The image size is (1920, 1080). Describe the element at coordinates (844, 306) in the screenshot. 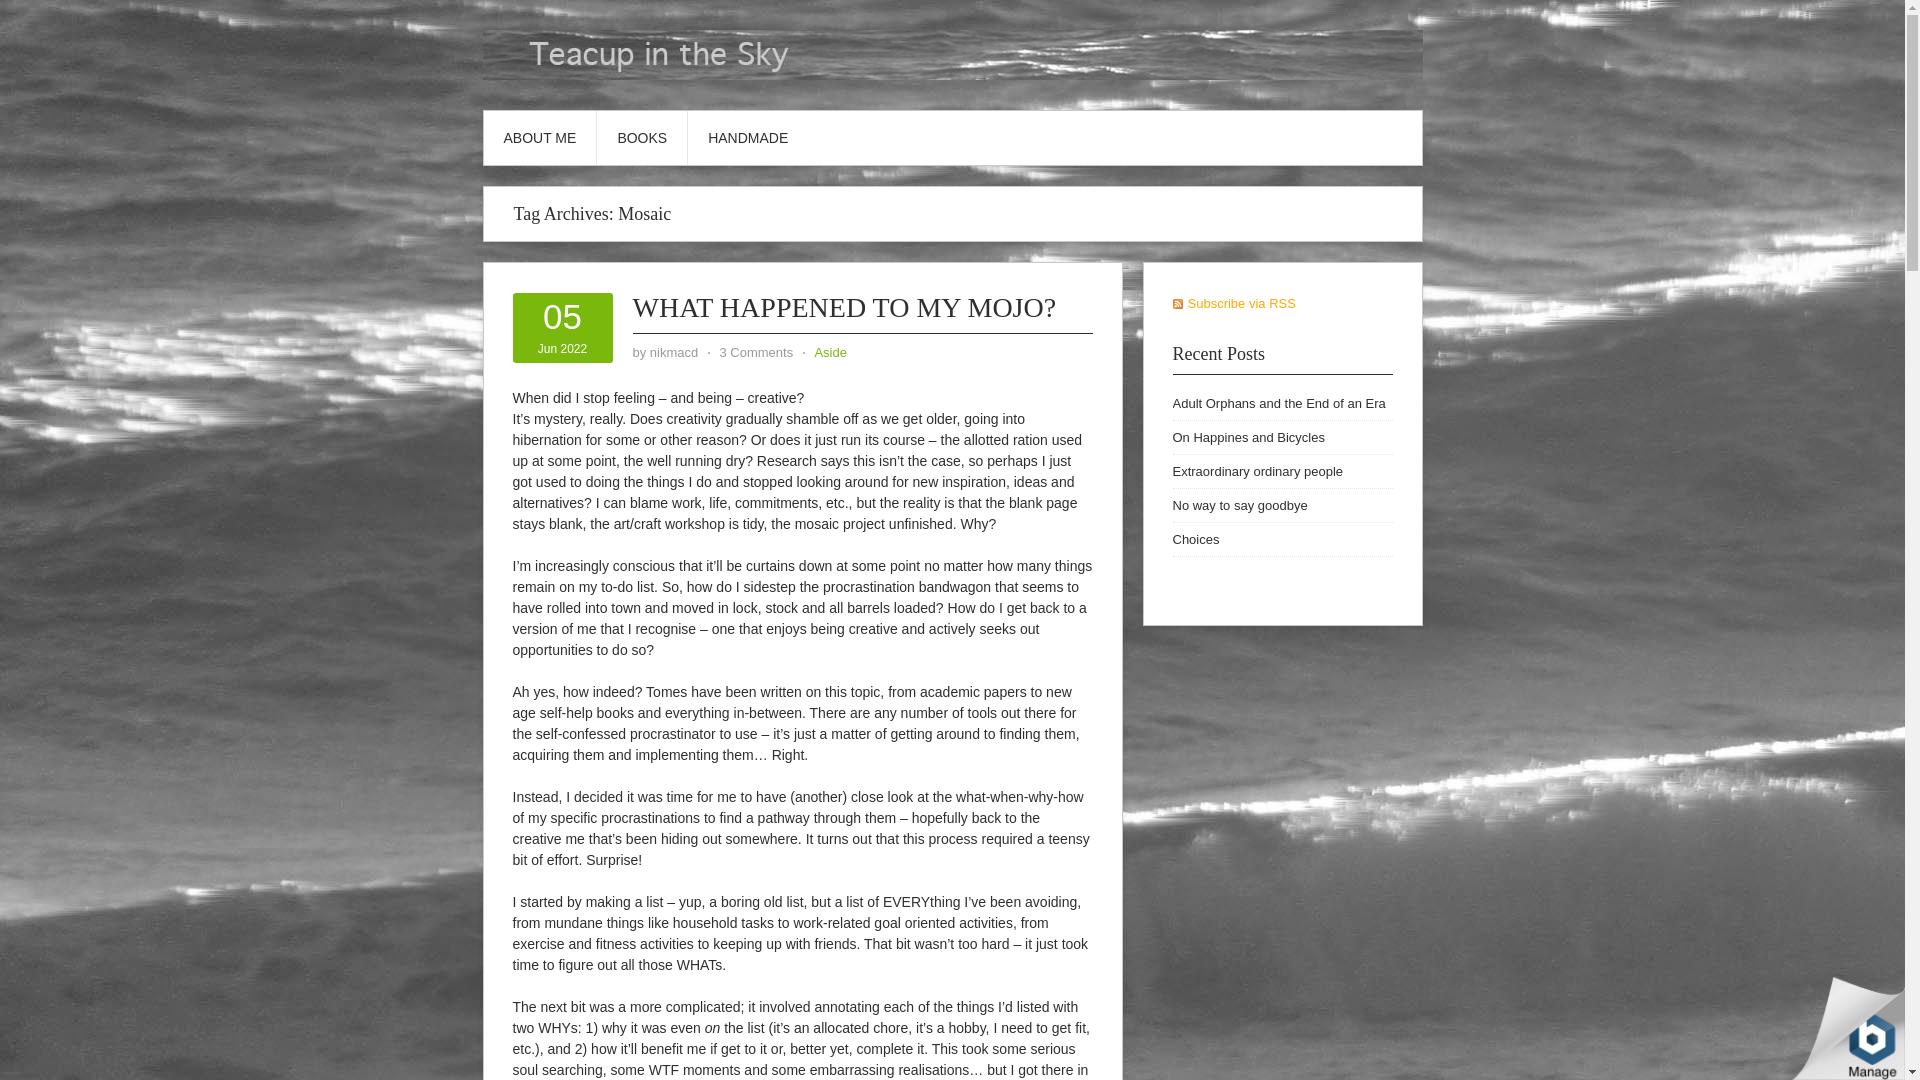

I see `Extraordinary ordinary people` at that location.